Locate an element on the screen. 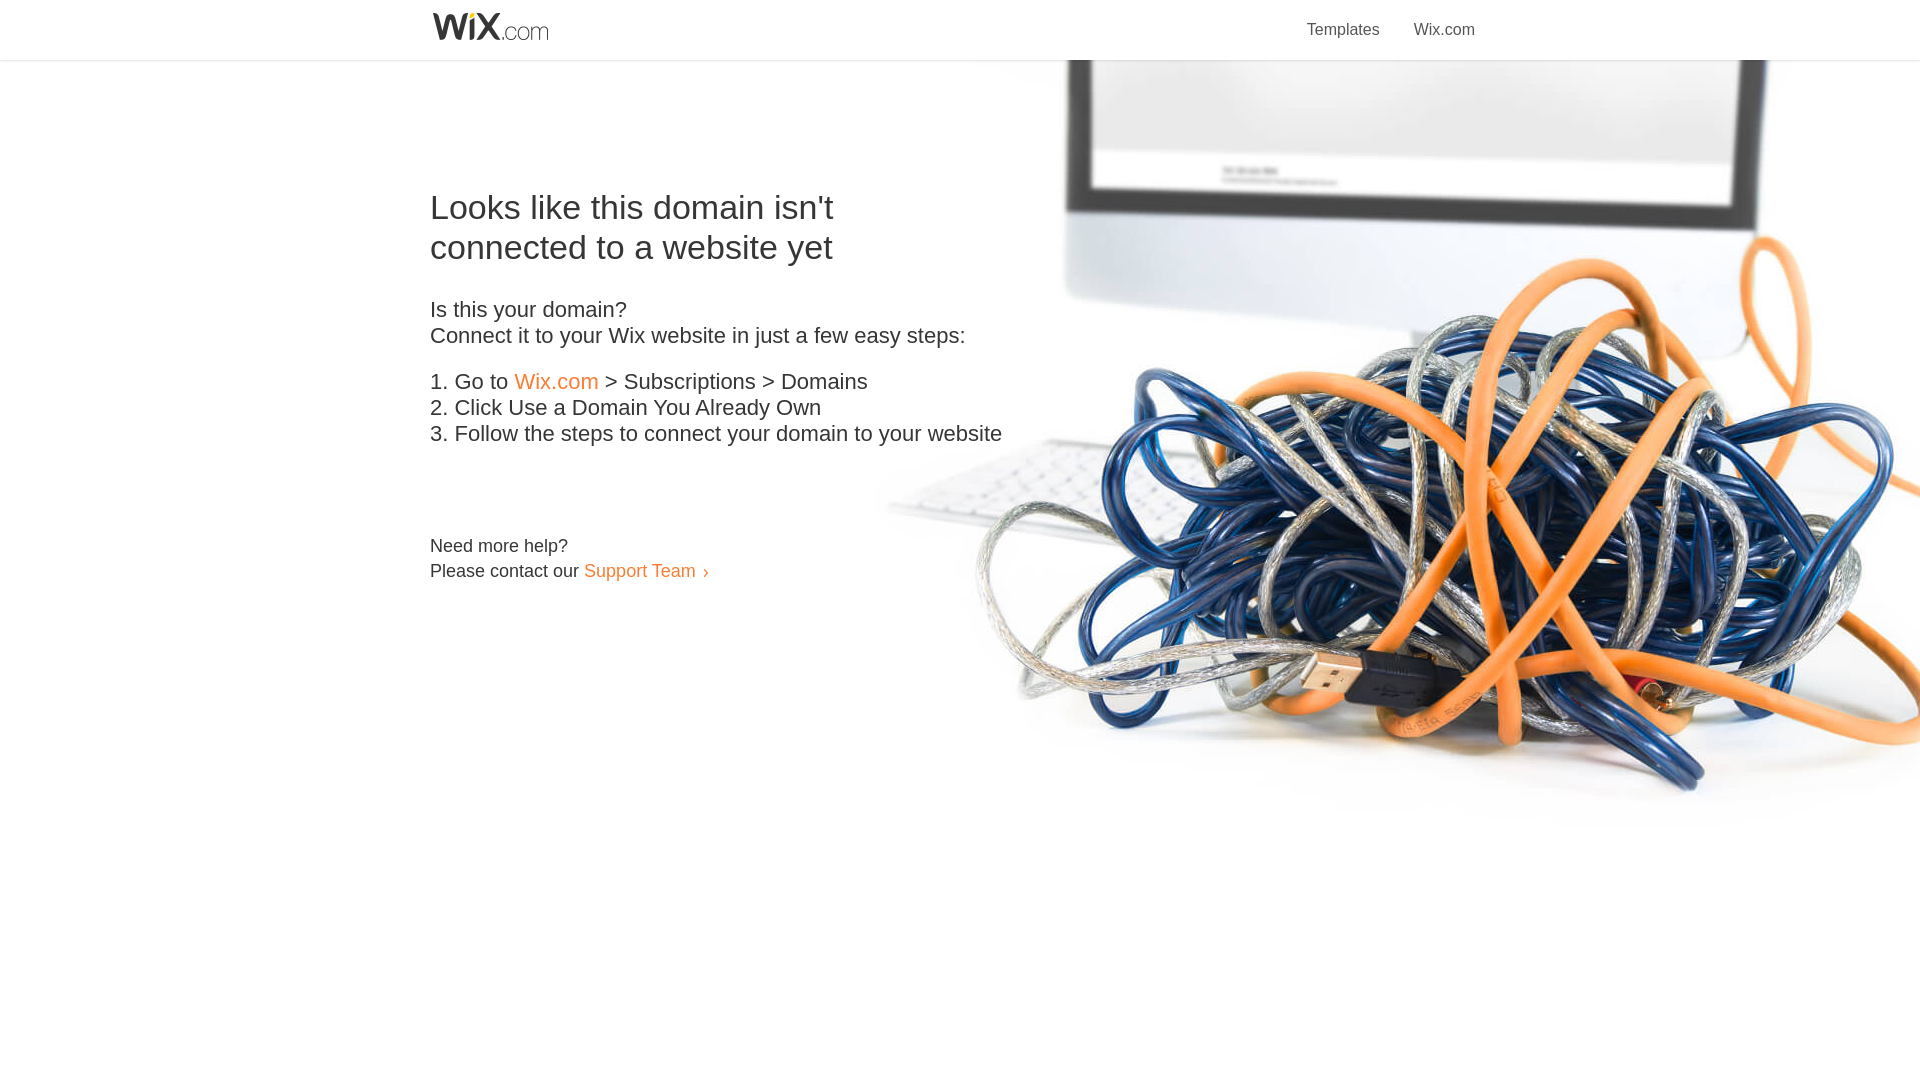 The height and width of the screenshot is (1080, 1920). Support Team is located at coordinates (639, 570).